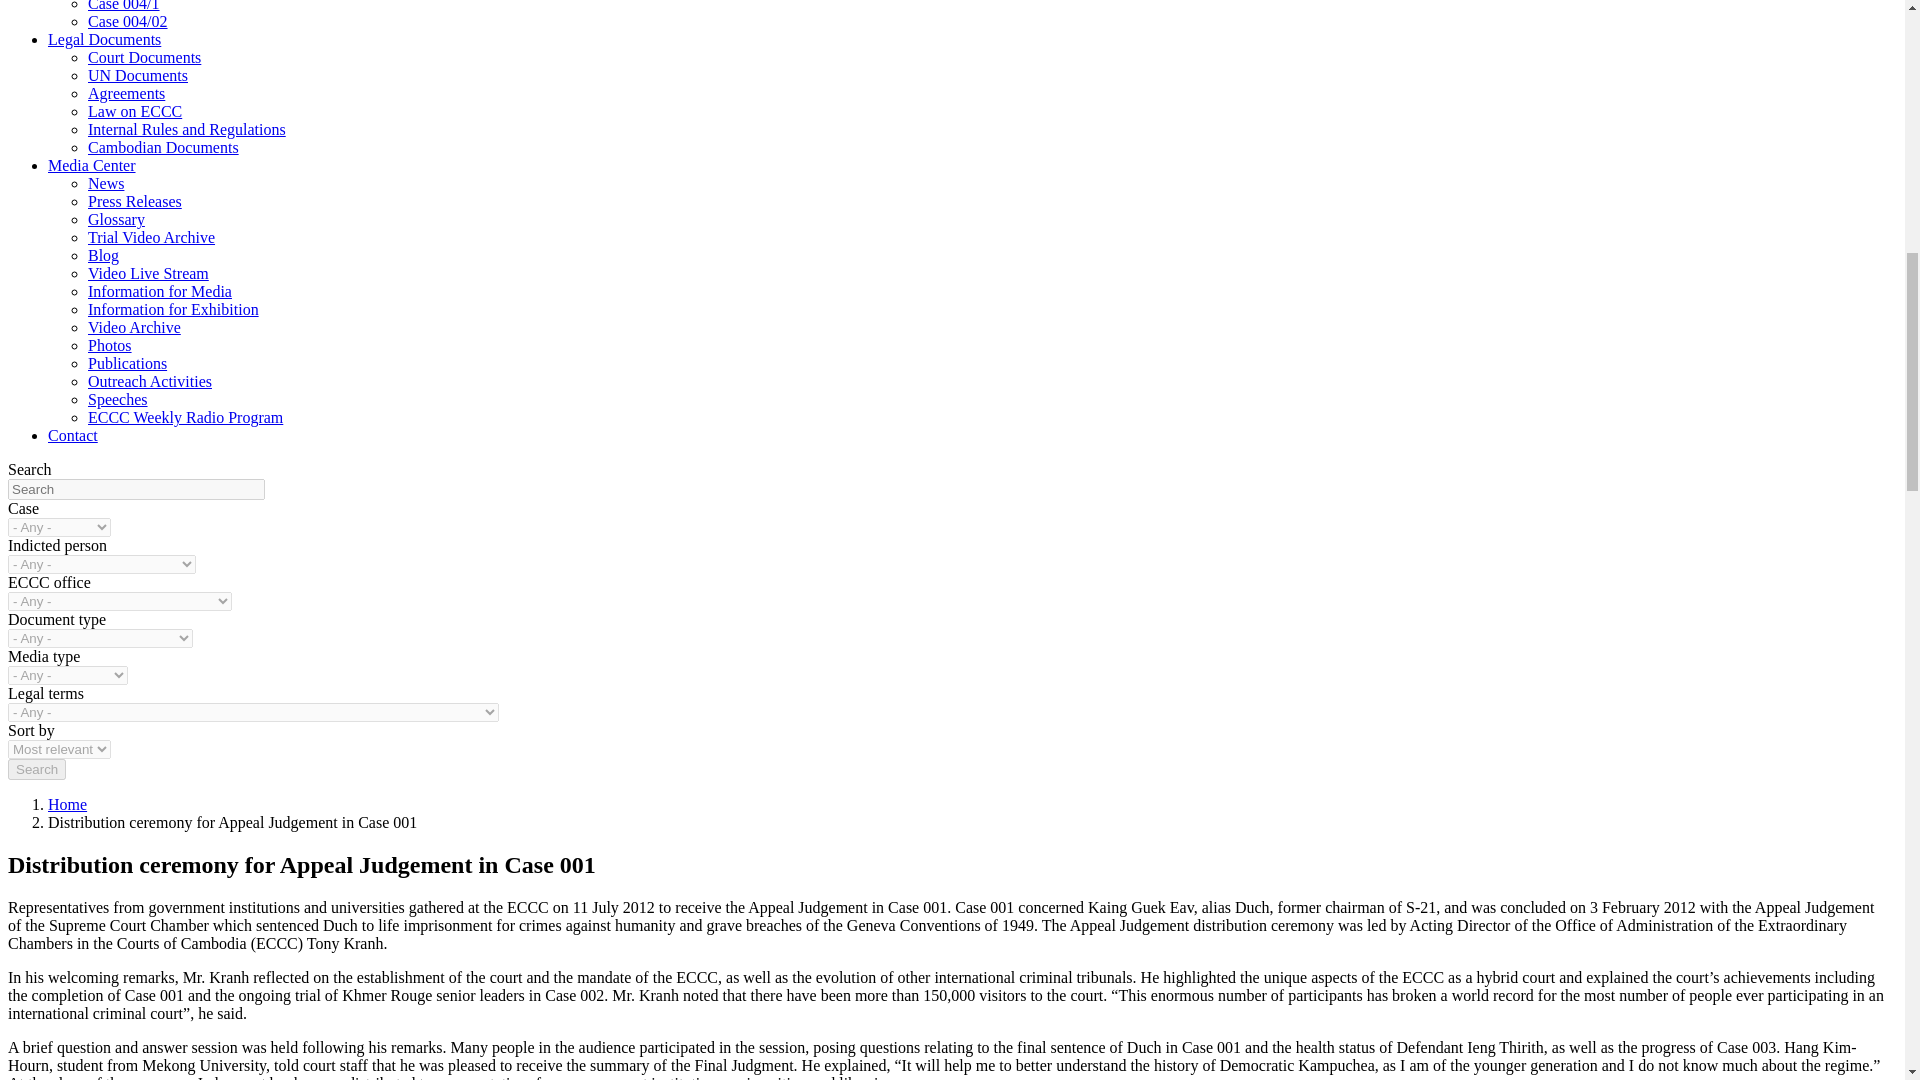  Describe the element at coordinates (118, 399) in the screenshot. I see `Speeches` at that location.